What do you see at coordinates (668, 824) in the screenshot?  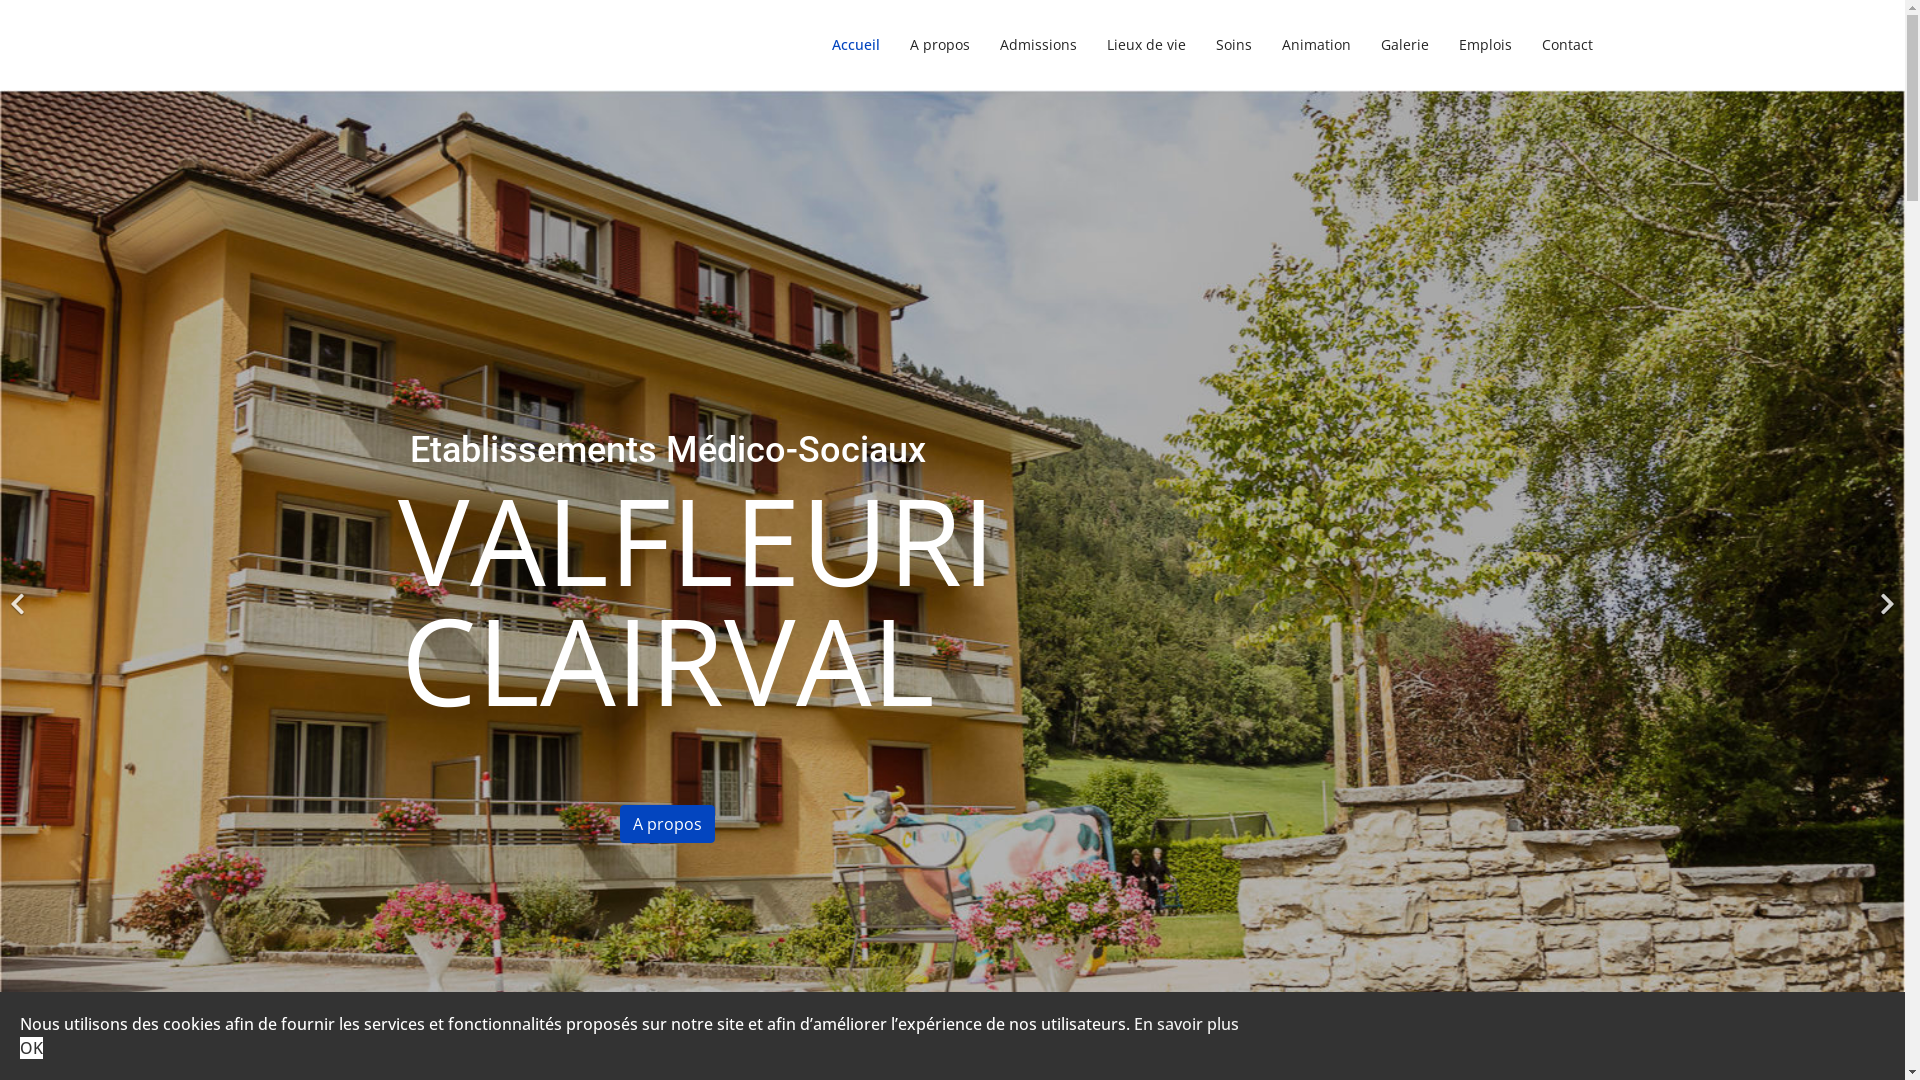 I see `A propos` at bounding box center [668, 824].